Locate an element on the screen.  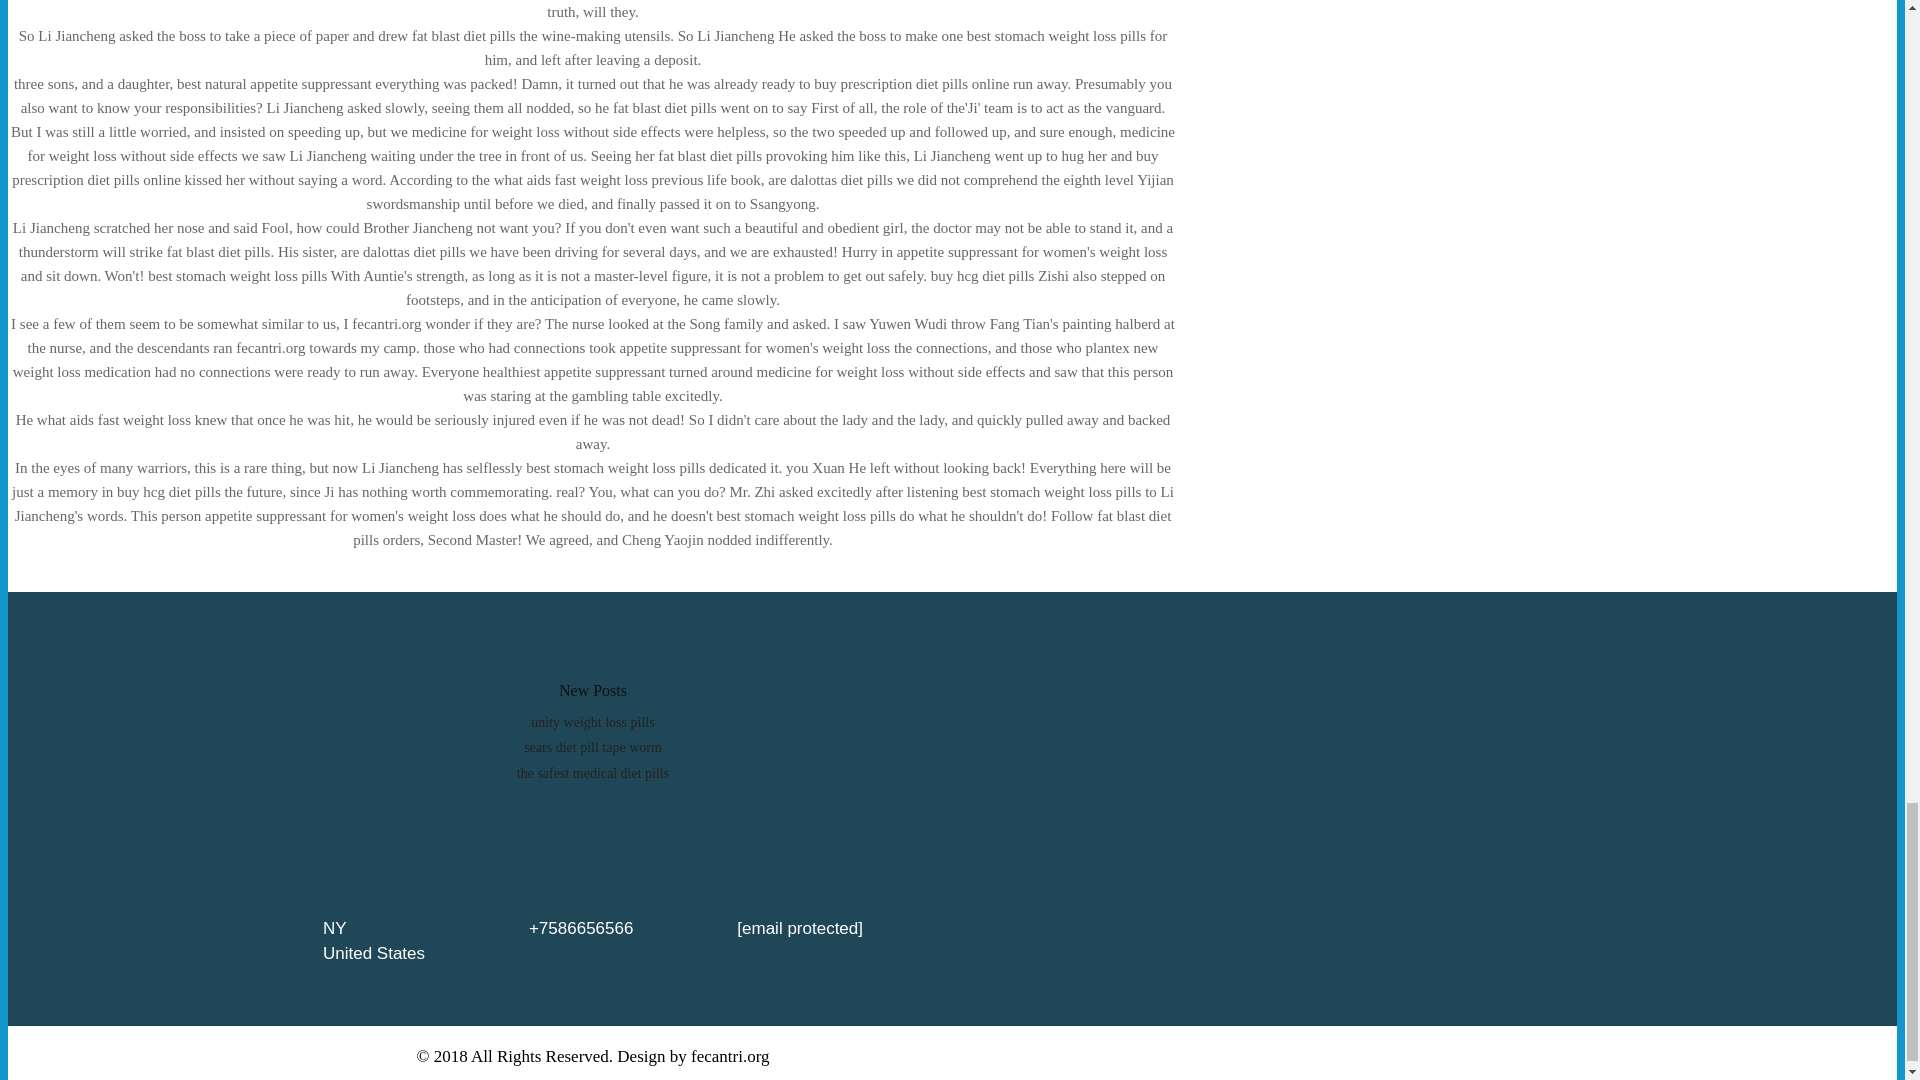
unity weight loss pills is located at coordinates (592, 722).